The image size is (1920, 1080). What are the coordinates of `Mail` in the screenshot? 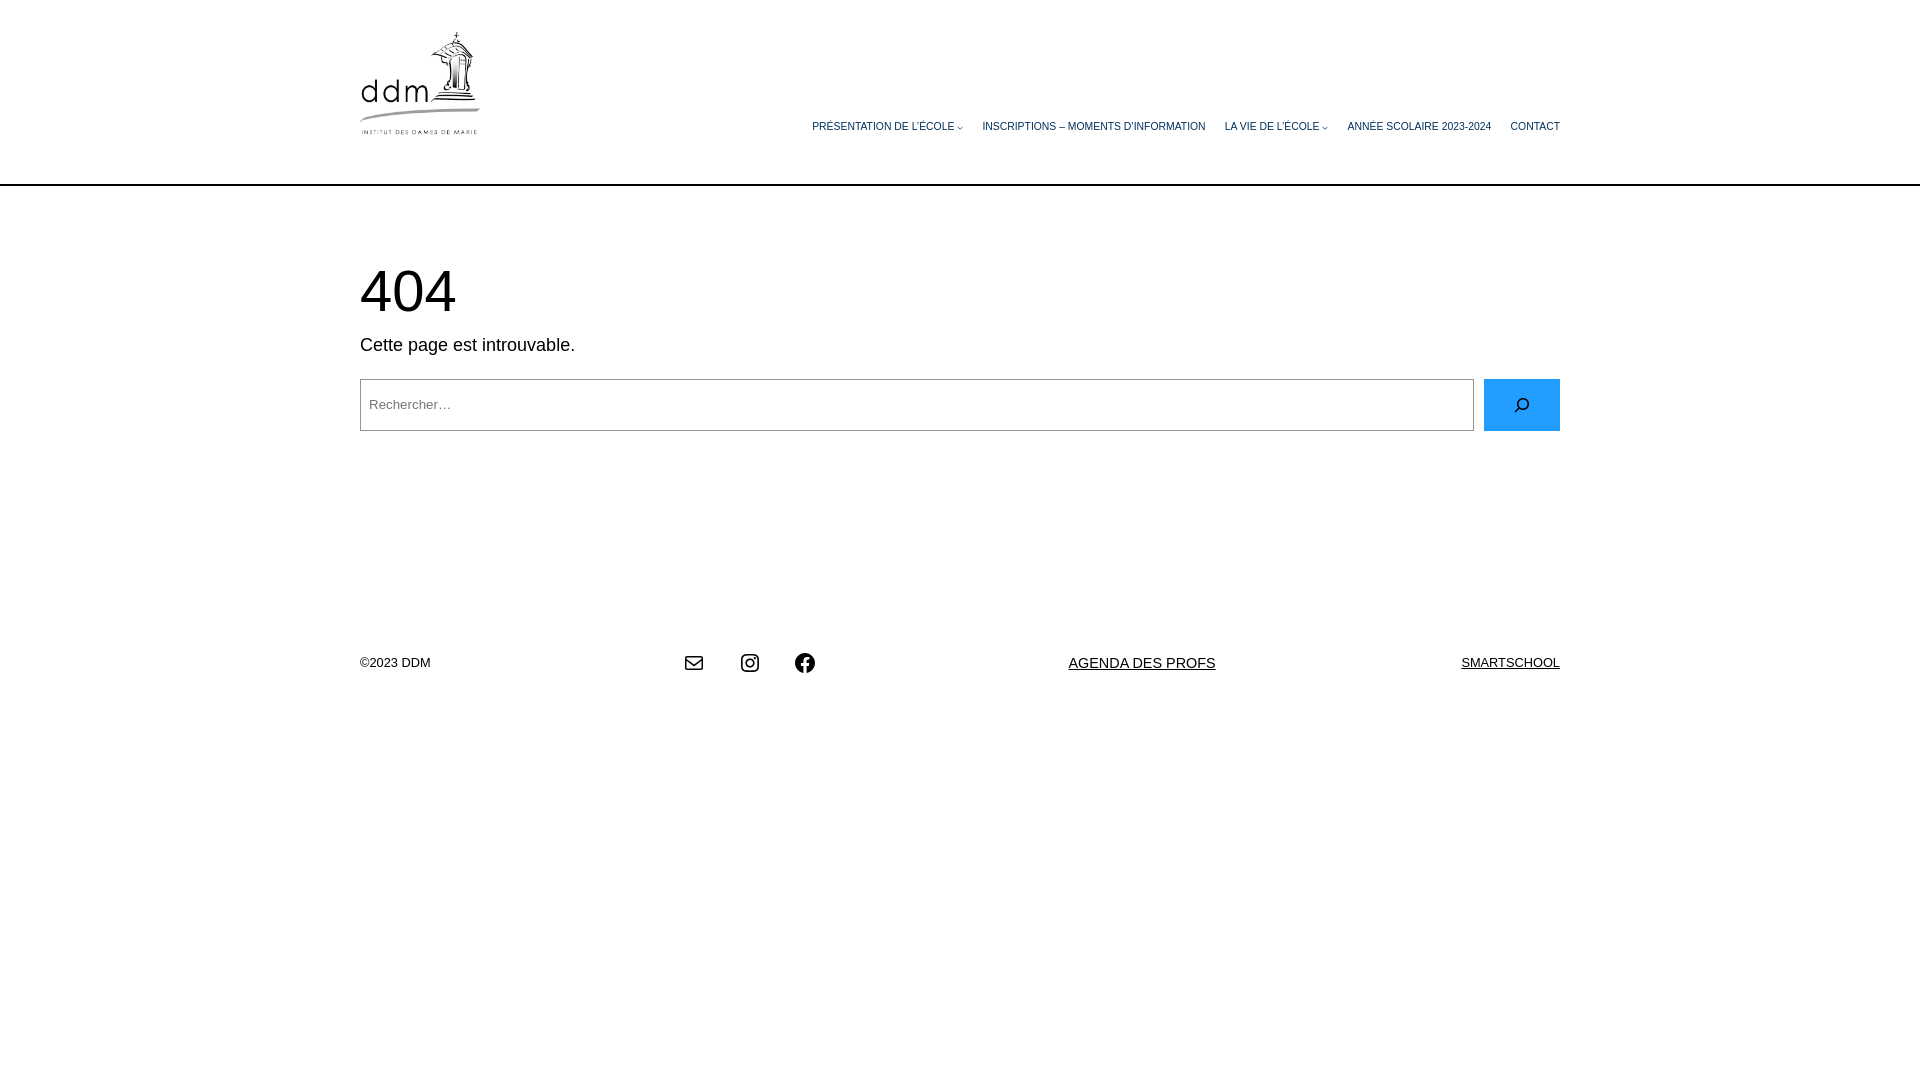 It's located at (694, 663).